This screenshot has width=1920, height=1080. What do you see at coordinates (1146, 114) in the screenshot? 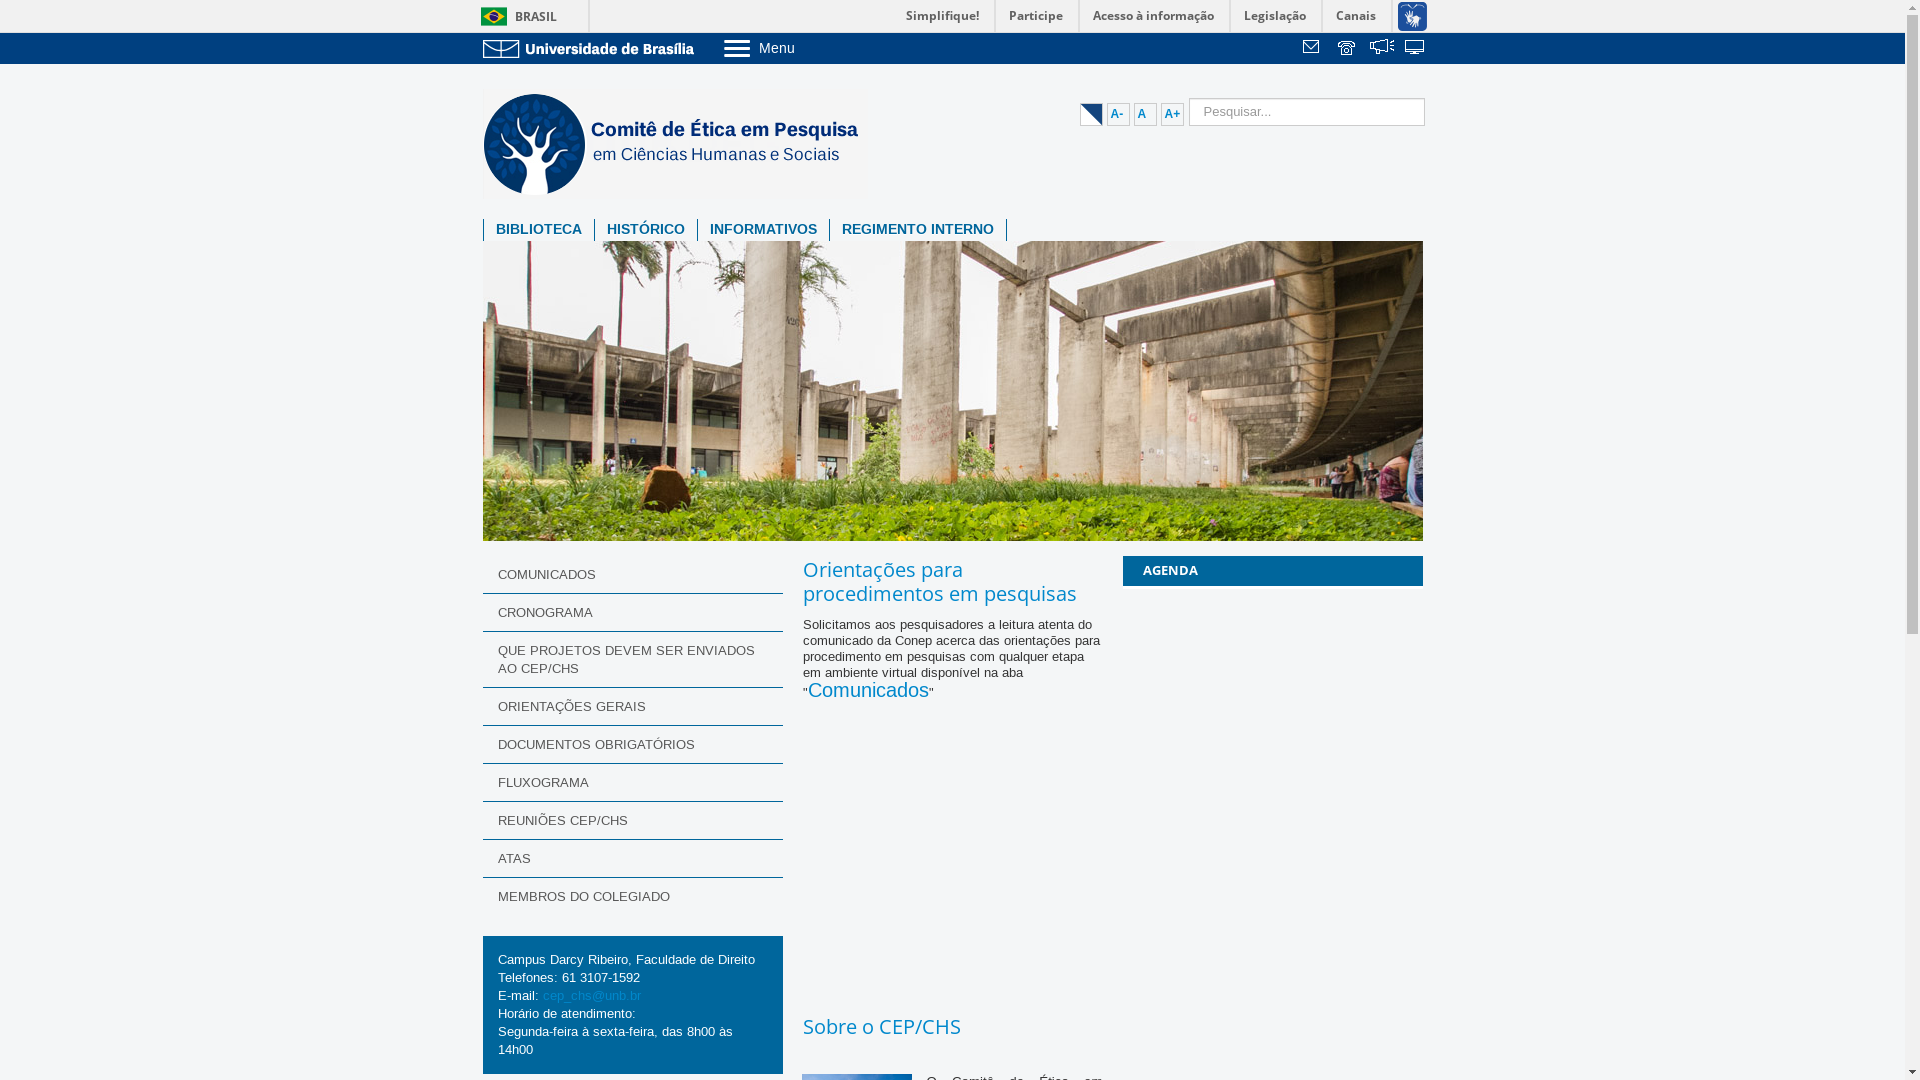
I see `A` at bounding box center [1146, 114].